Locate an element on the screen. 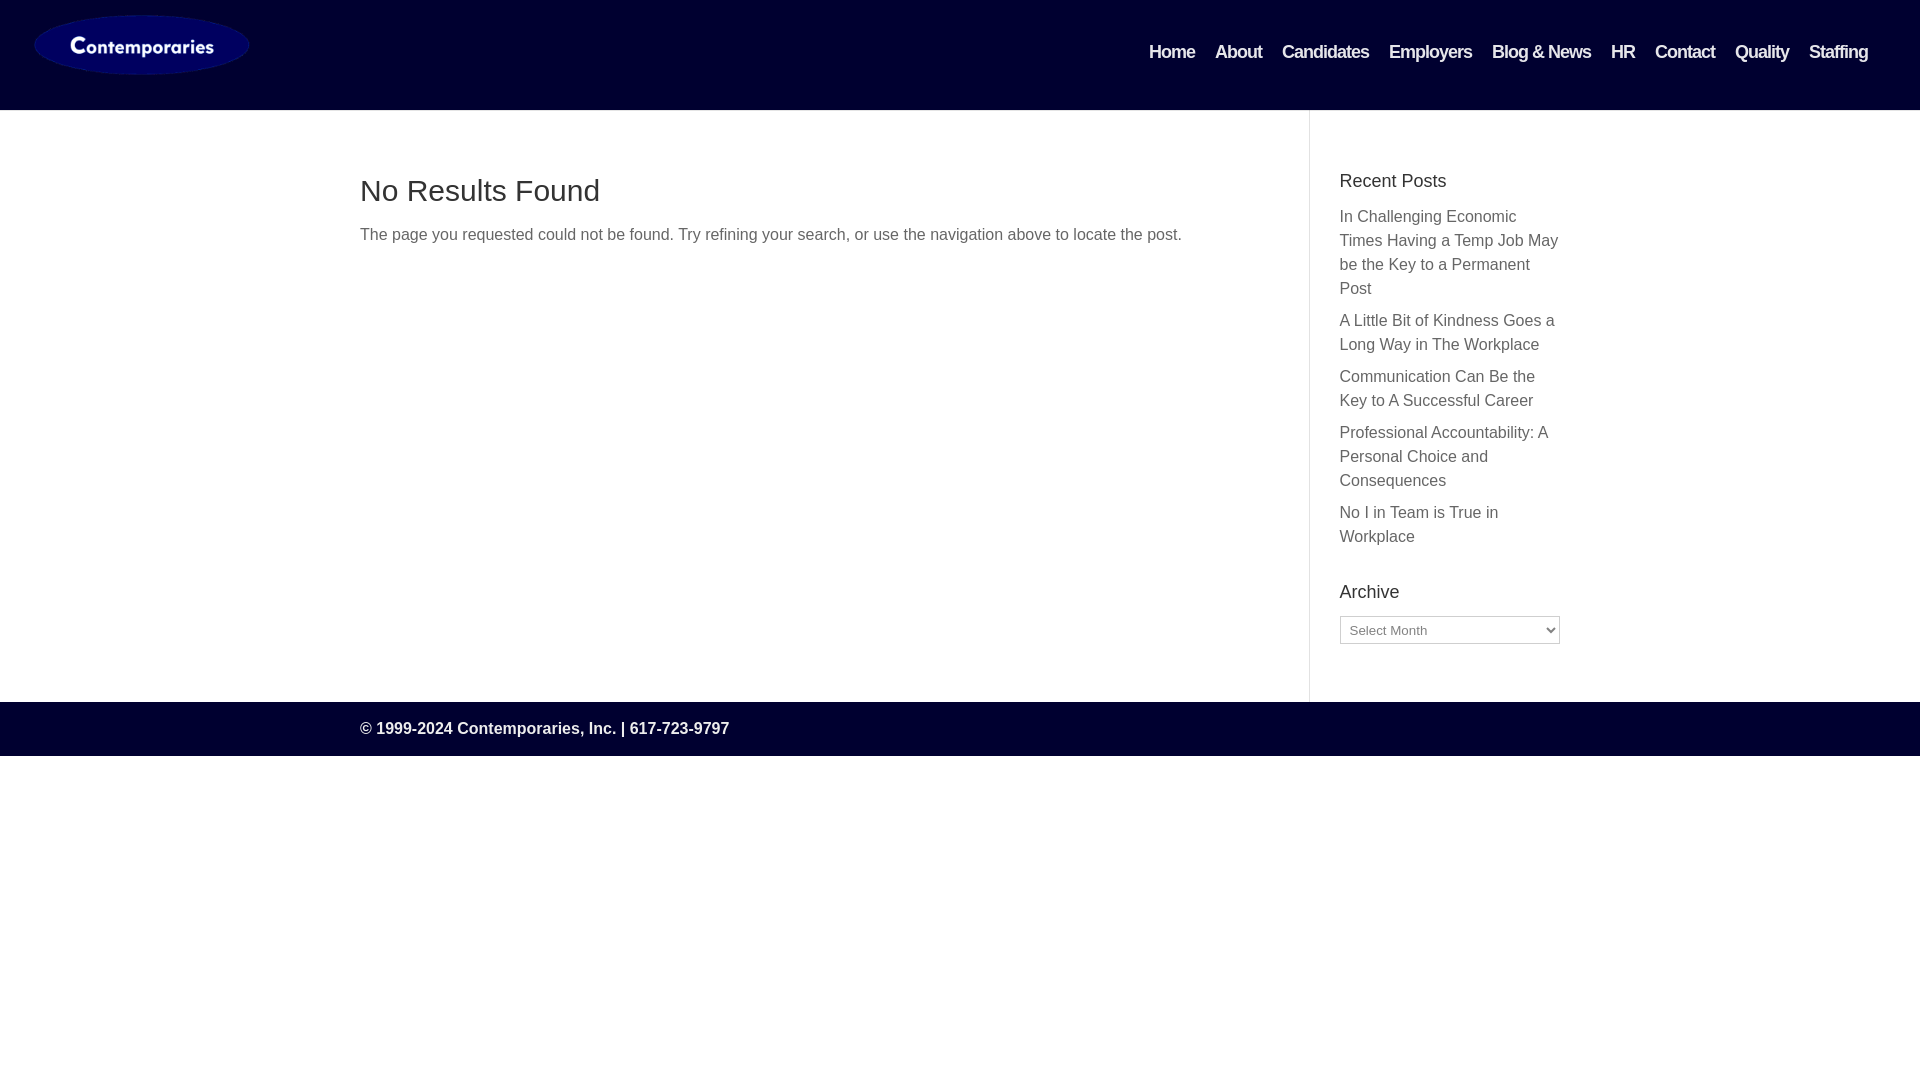 The image size is (1920, 1080). HR is located at coordinates (1623, 52).